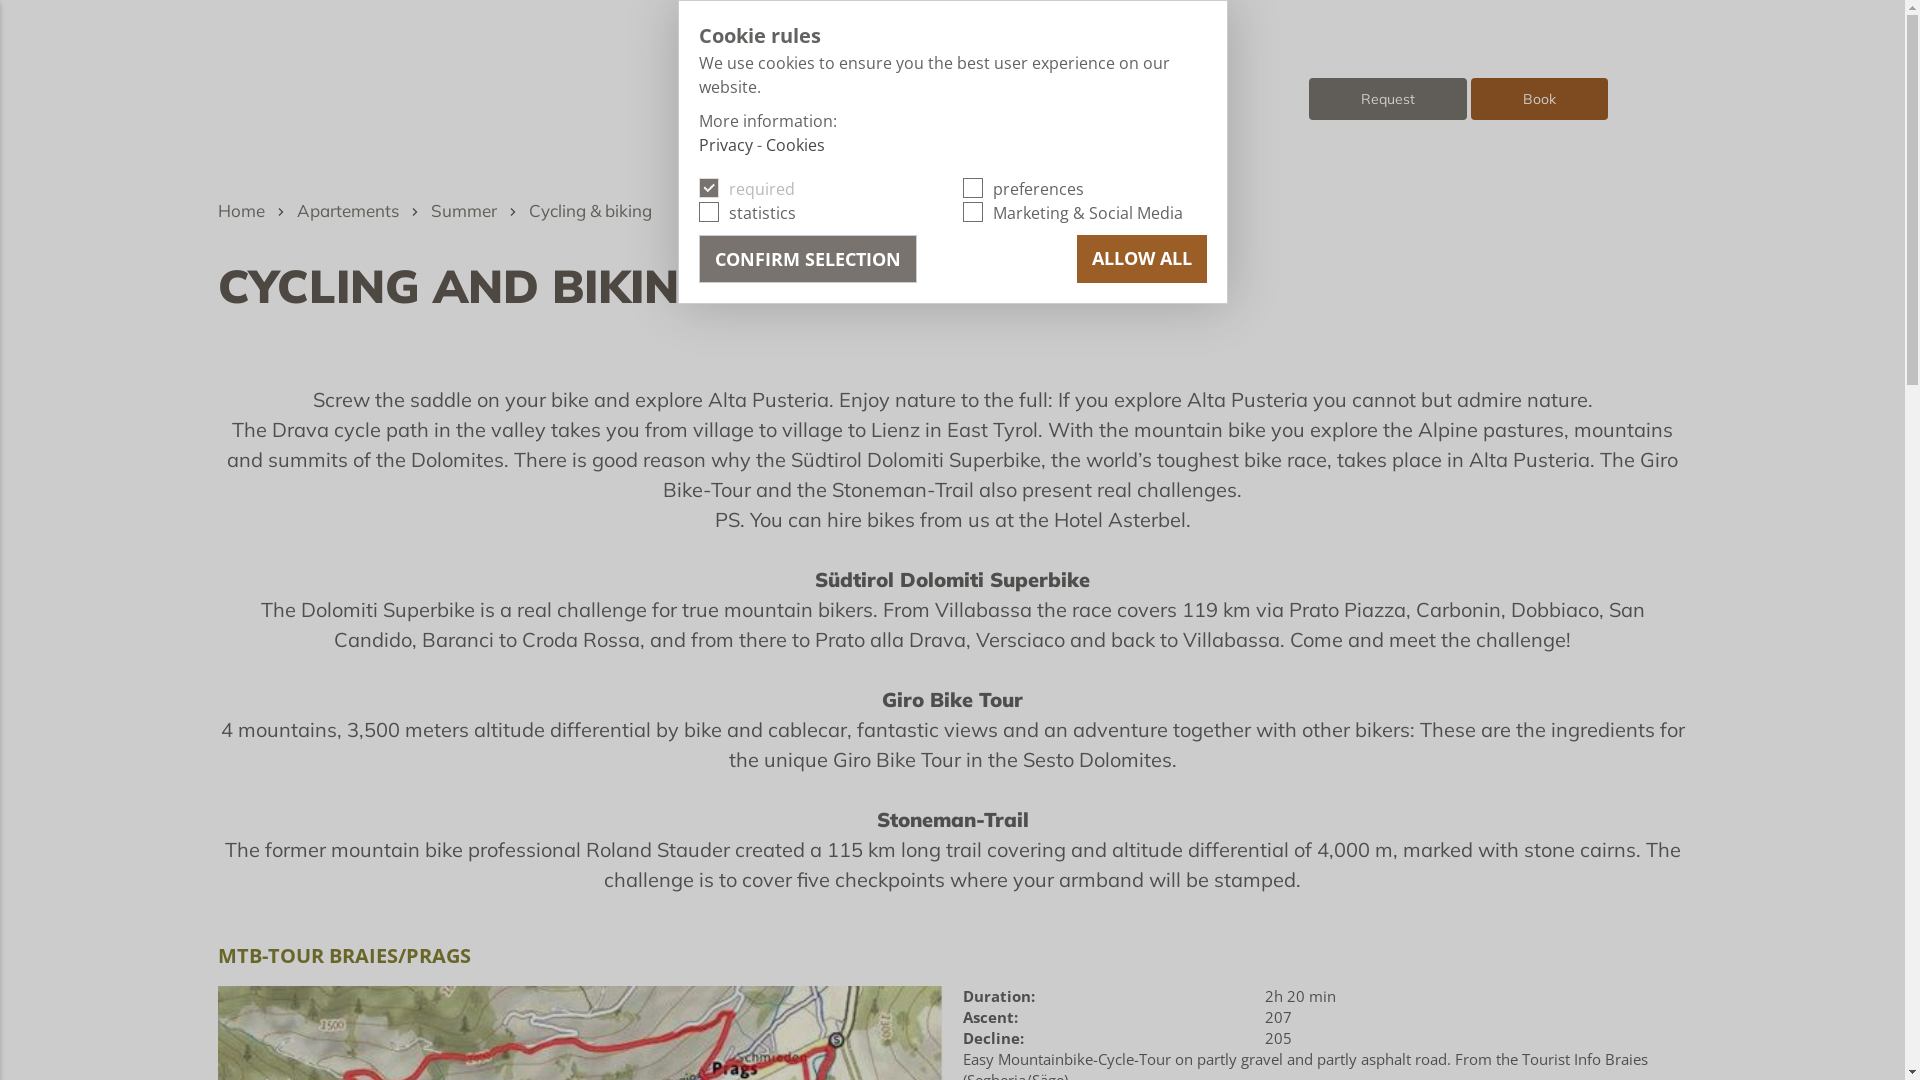  I want to click on Cookies, so click(796, 144).